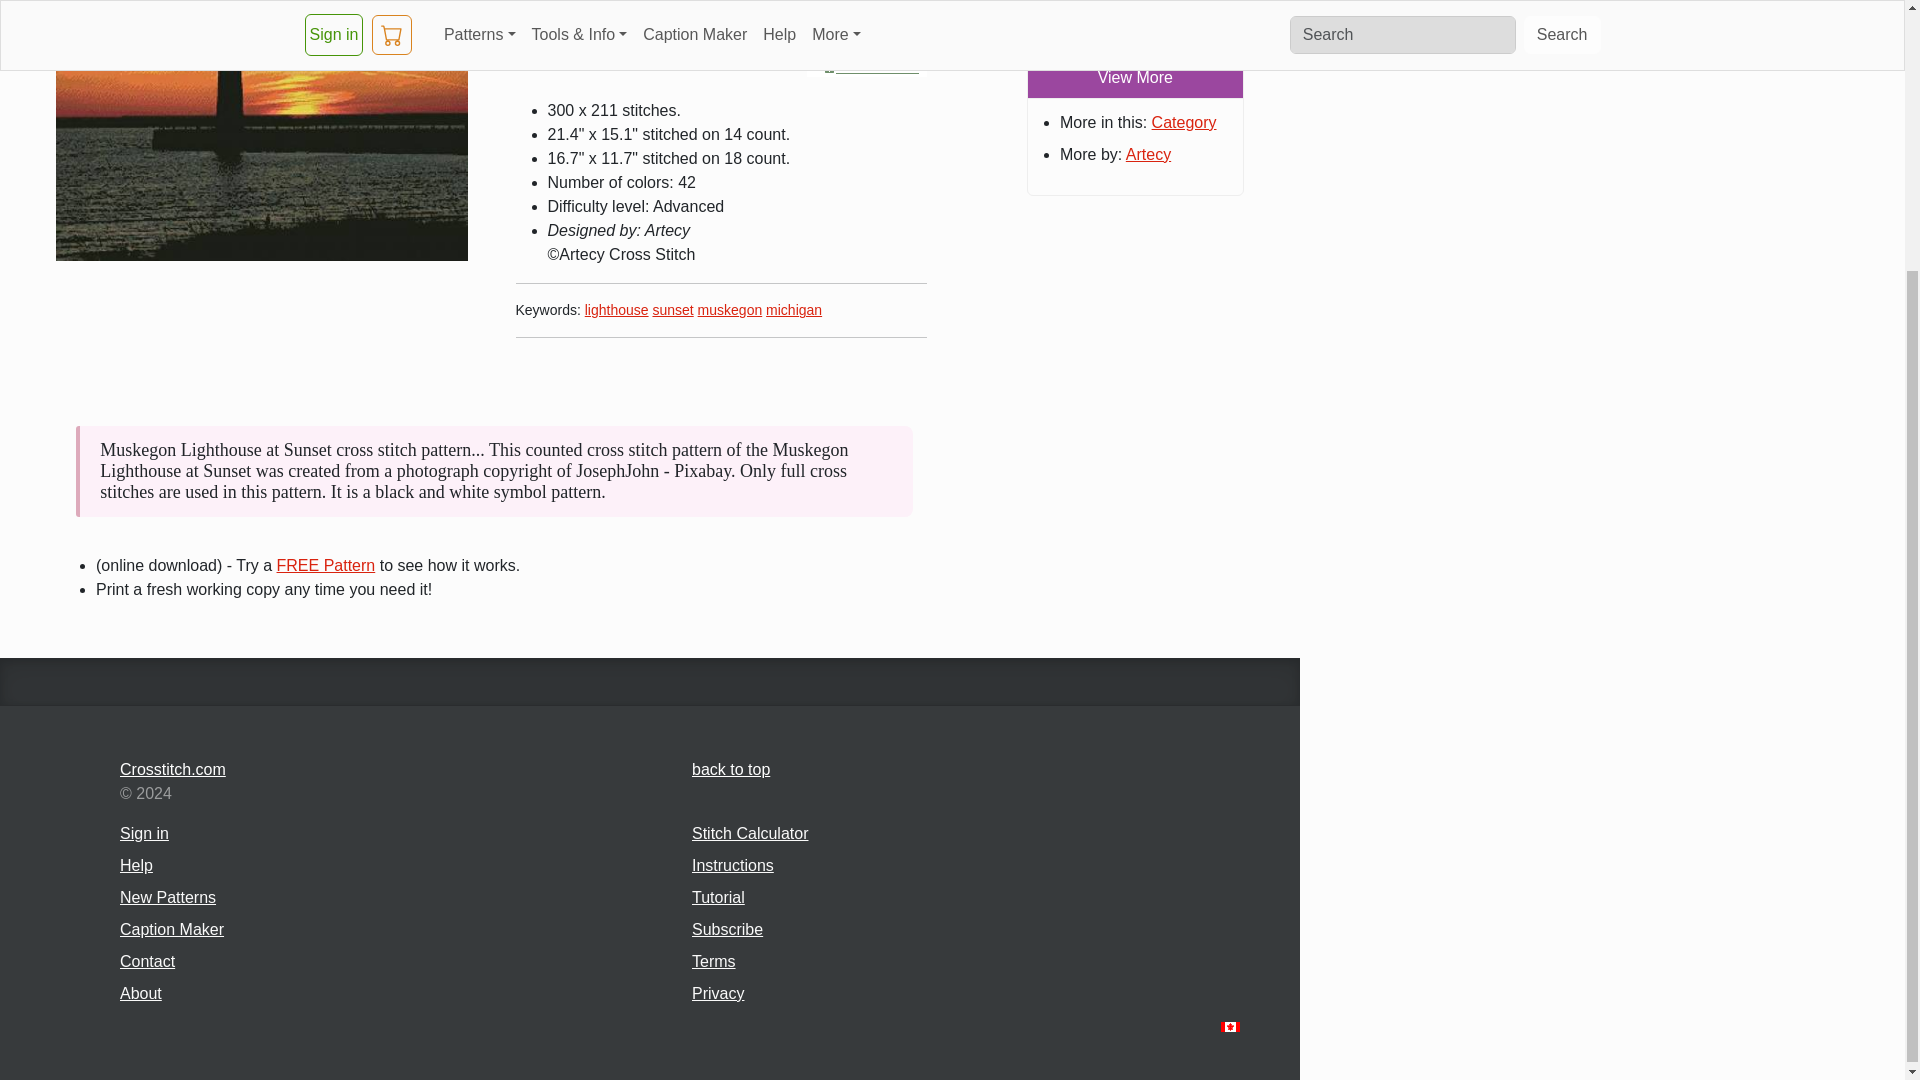 Image resolution: width=1920 pixels, height=1080 pixels. What do you see at coordinates (784, 31) in the screenshot?
I see `Add to Cart` at bounding box center [784, 31].